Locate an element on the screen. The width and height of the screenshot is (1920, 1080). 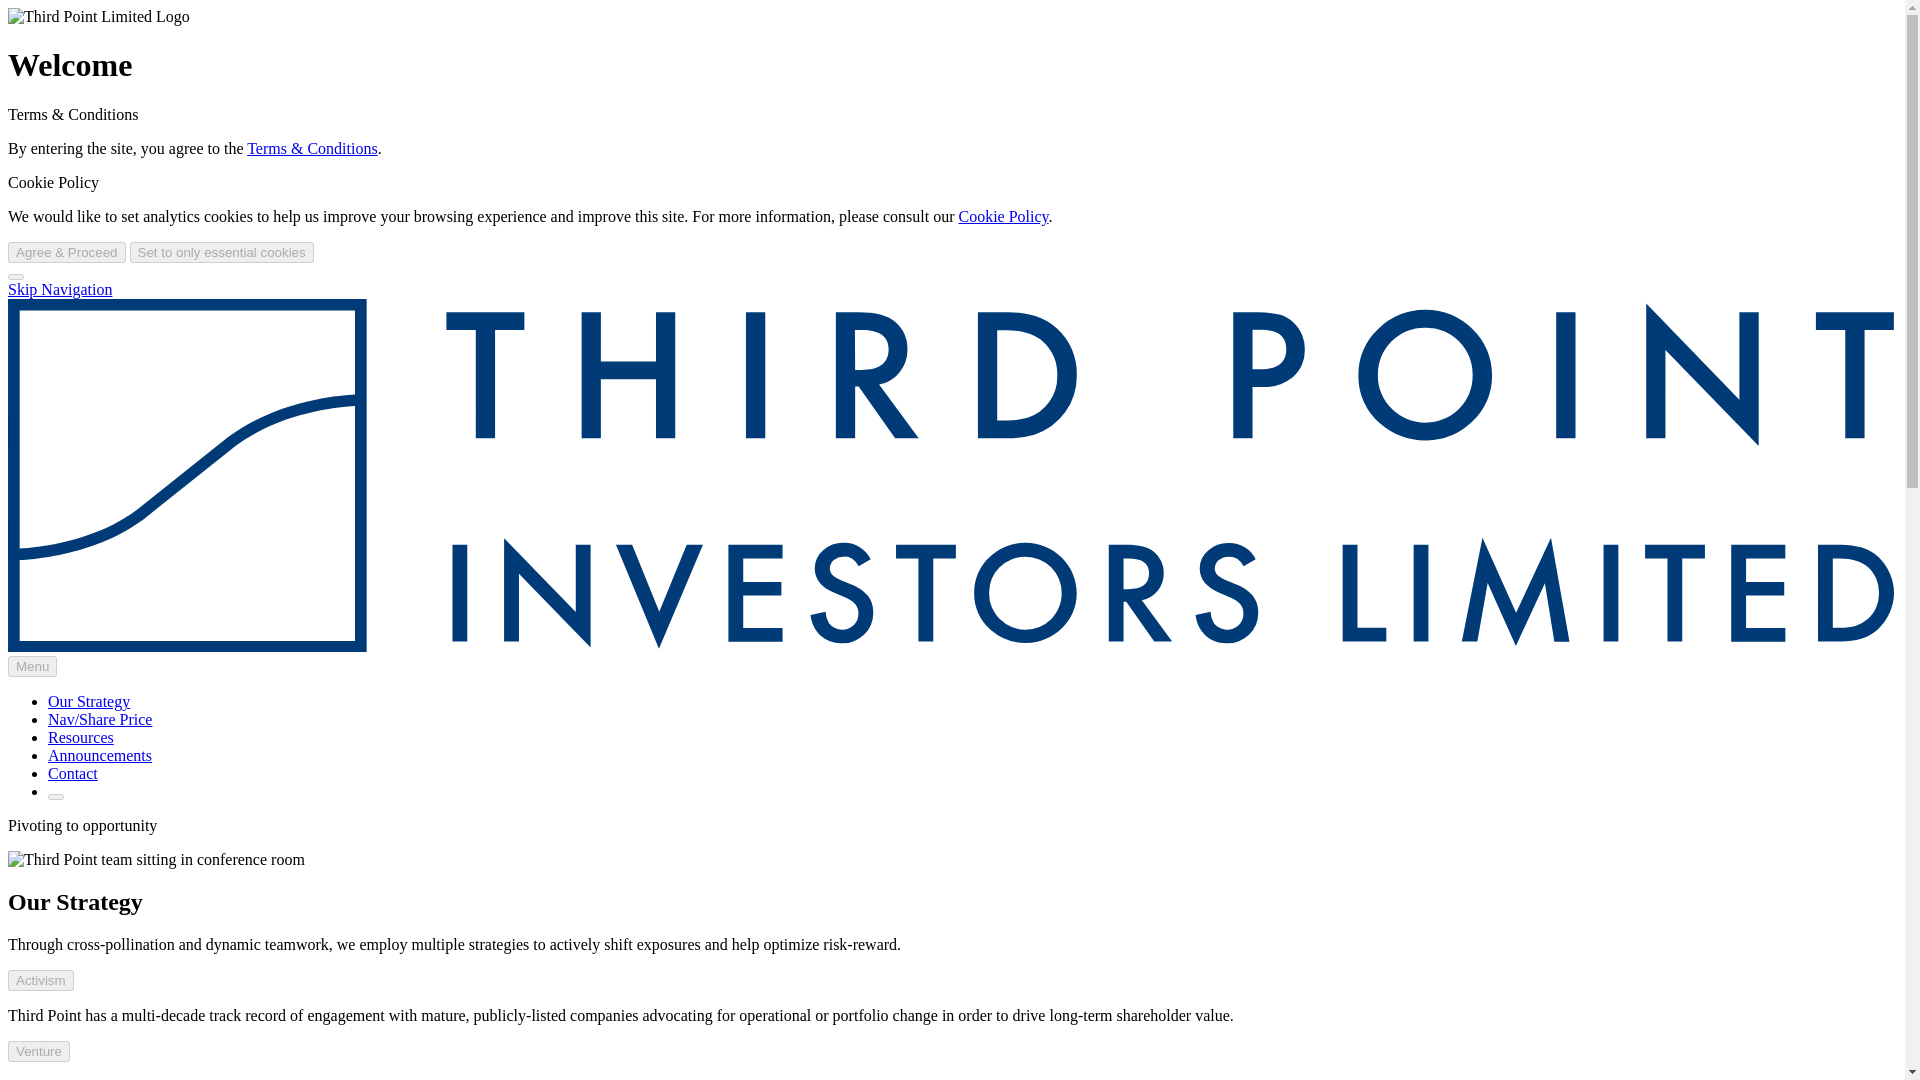
Menu is located at coordinates (32, 666).